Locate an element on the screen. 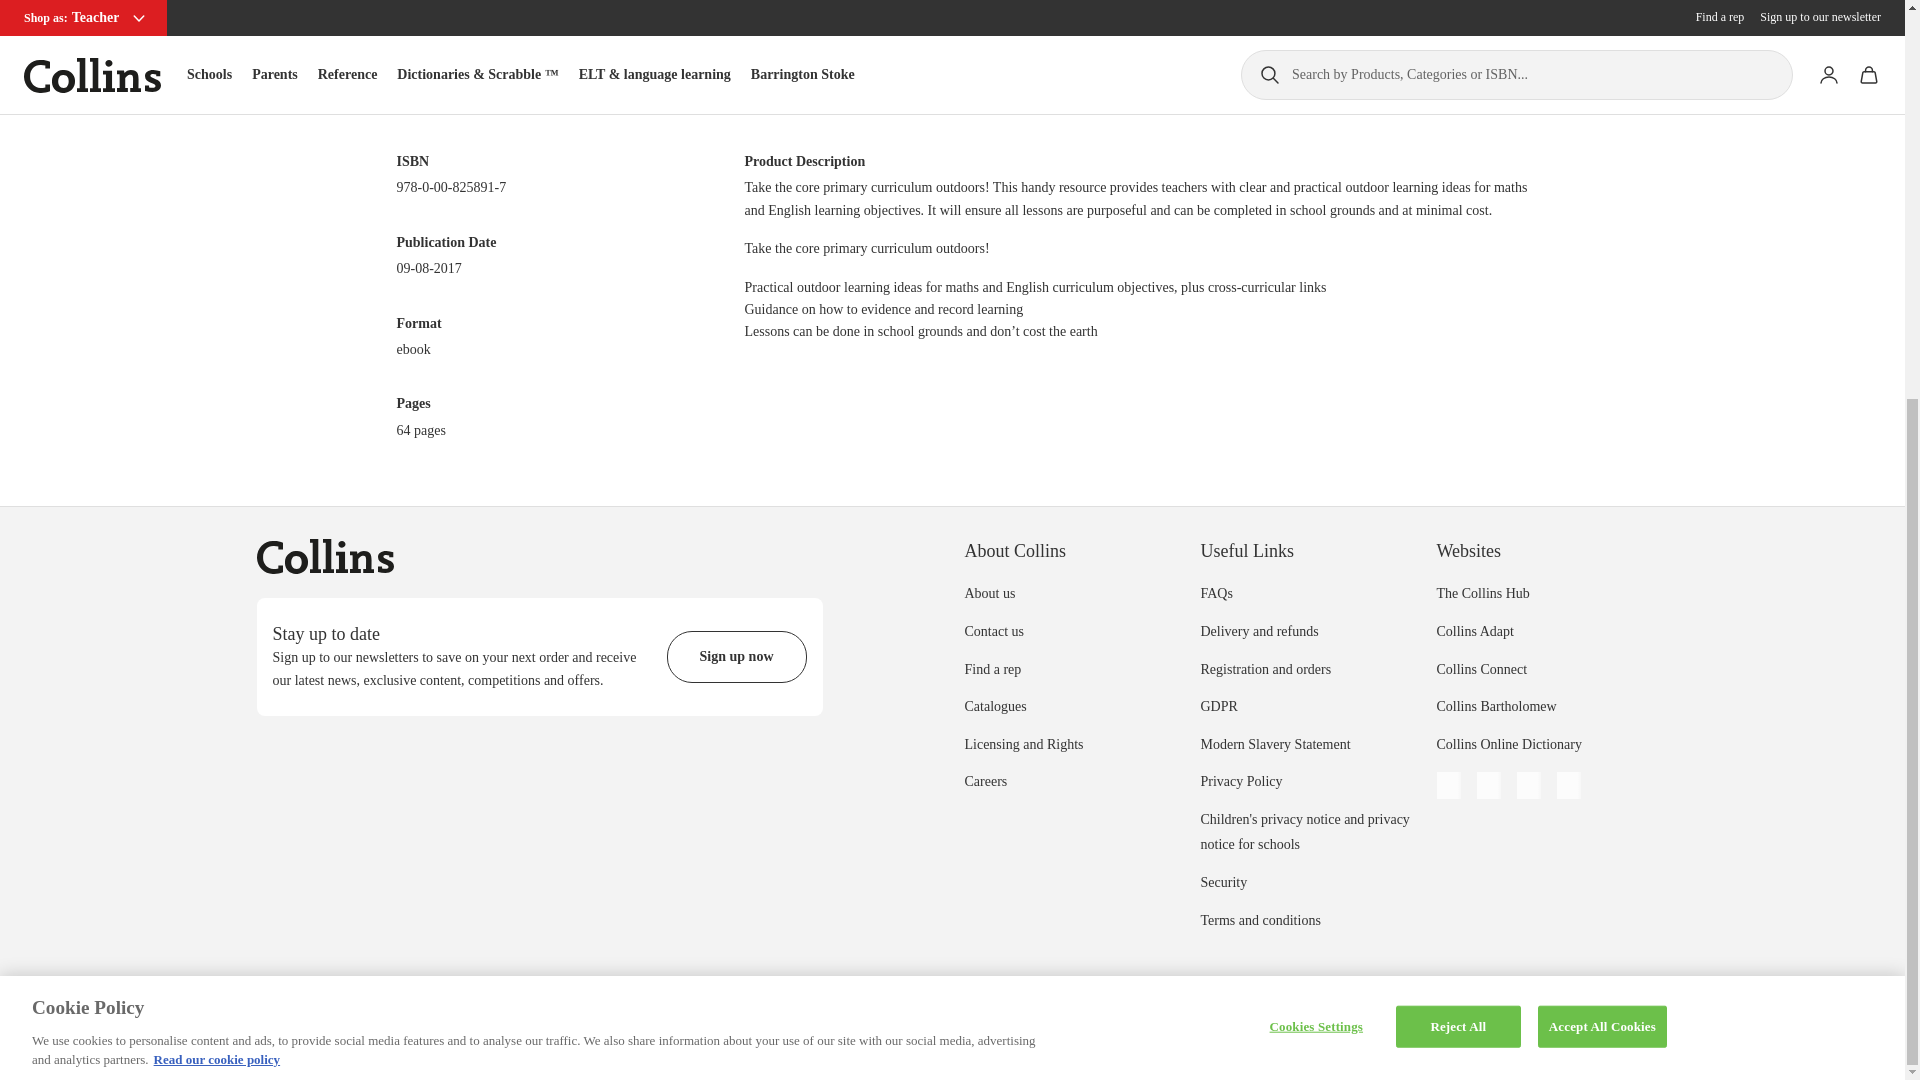 The height and width of the screenshot is (1080, 1920). About us is located at coordinates (989, 593).